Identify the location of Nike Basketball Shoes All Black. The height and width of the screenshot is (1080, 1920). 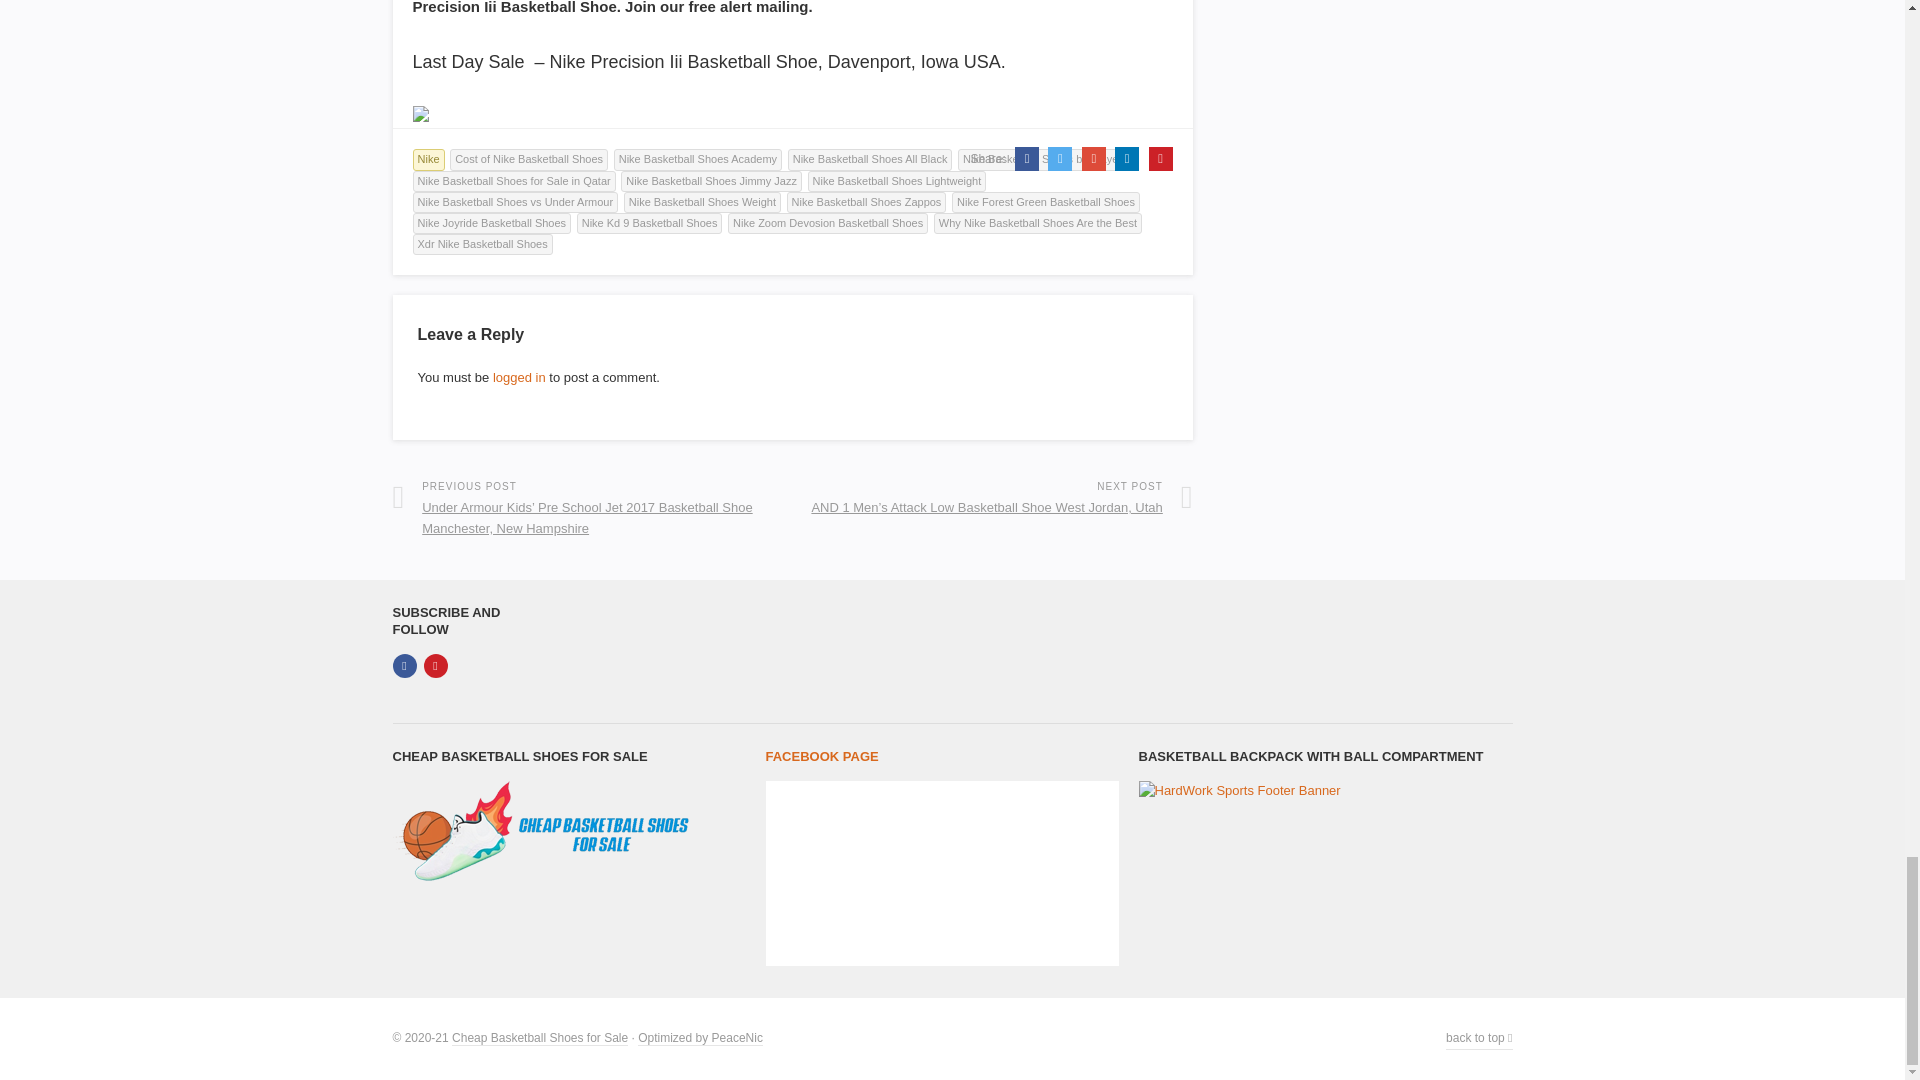
(870, 159).